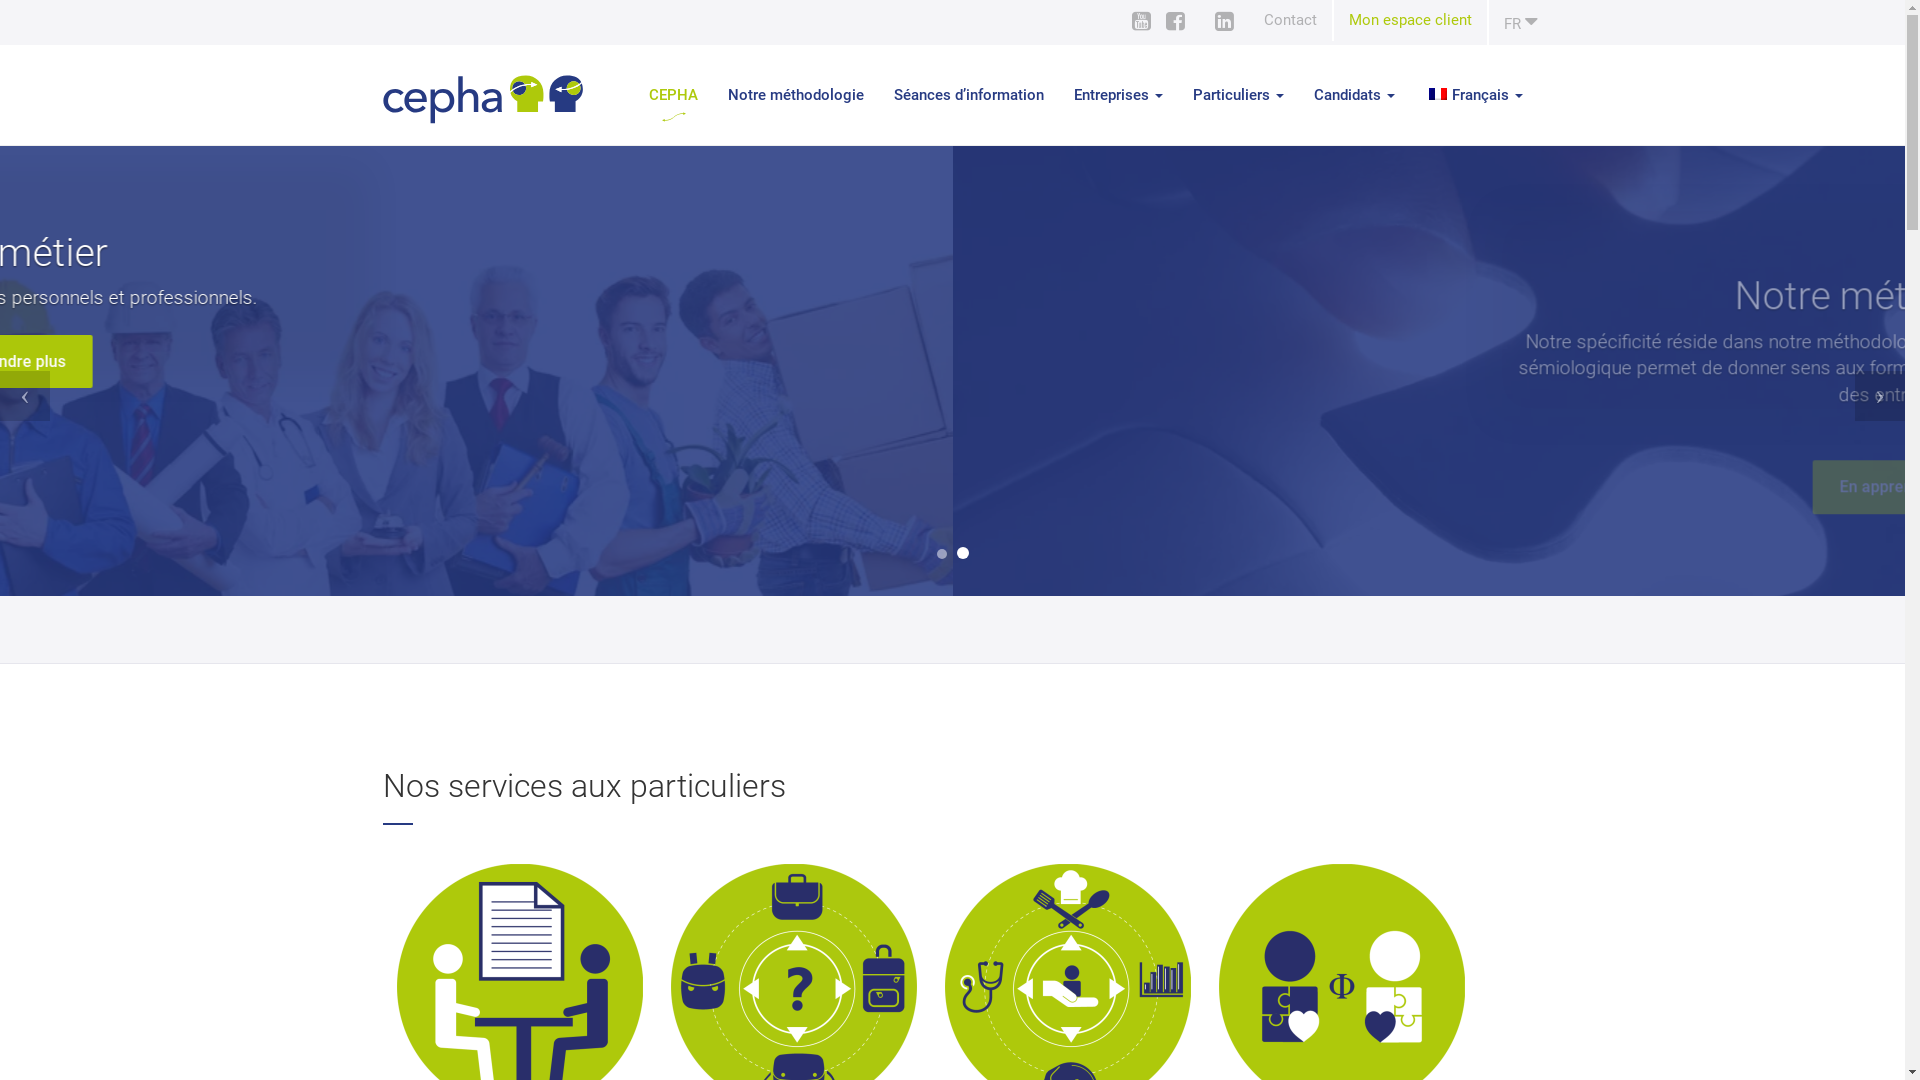  What do you see at coordinates (1238, 95) in the screenshot?
I see `Particuliers` at bounding box center [1238, 95].